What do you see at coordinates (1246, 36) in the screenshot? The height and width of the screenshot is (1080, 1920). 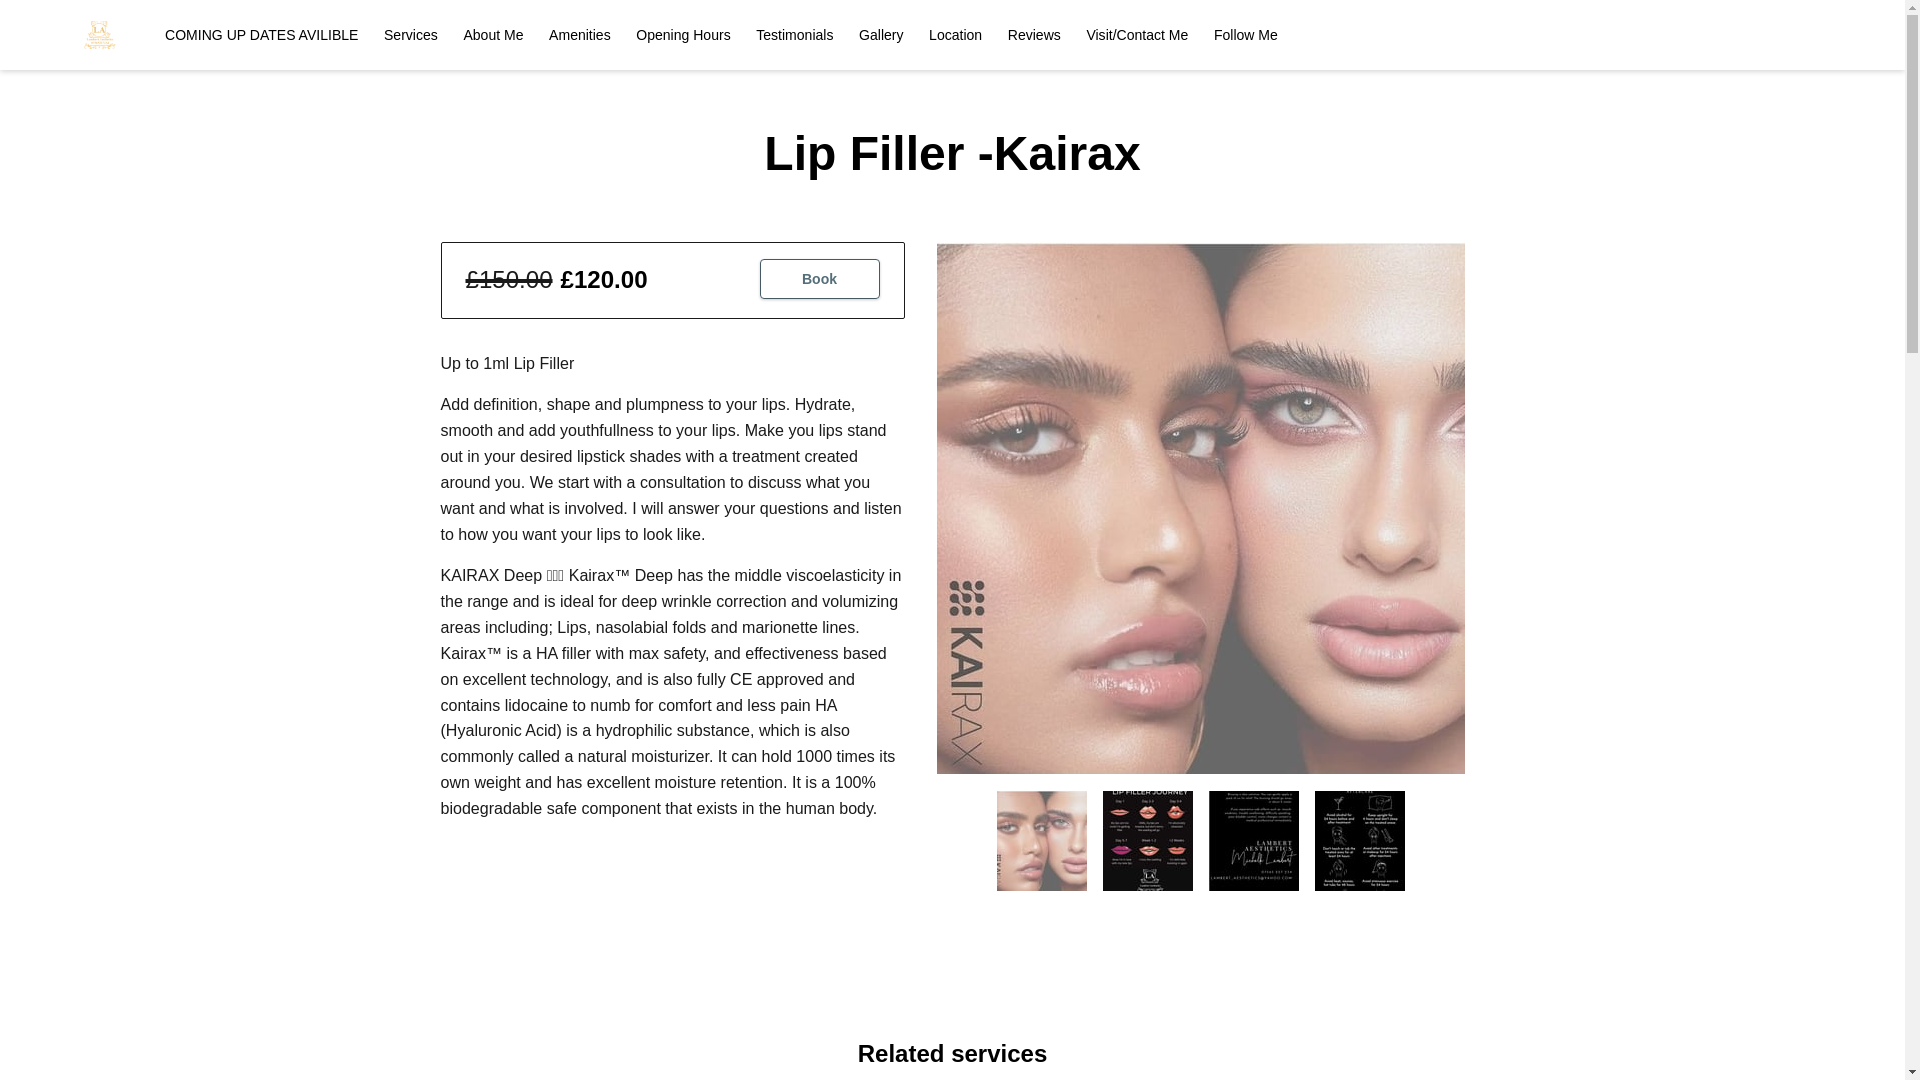 I see `Follow Me` at bounding box center [1246, 36].